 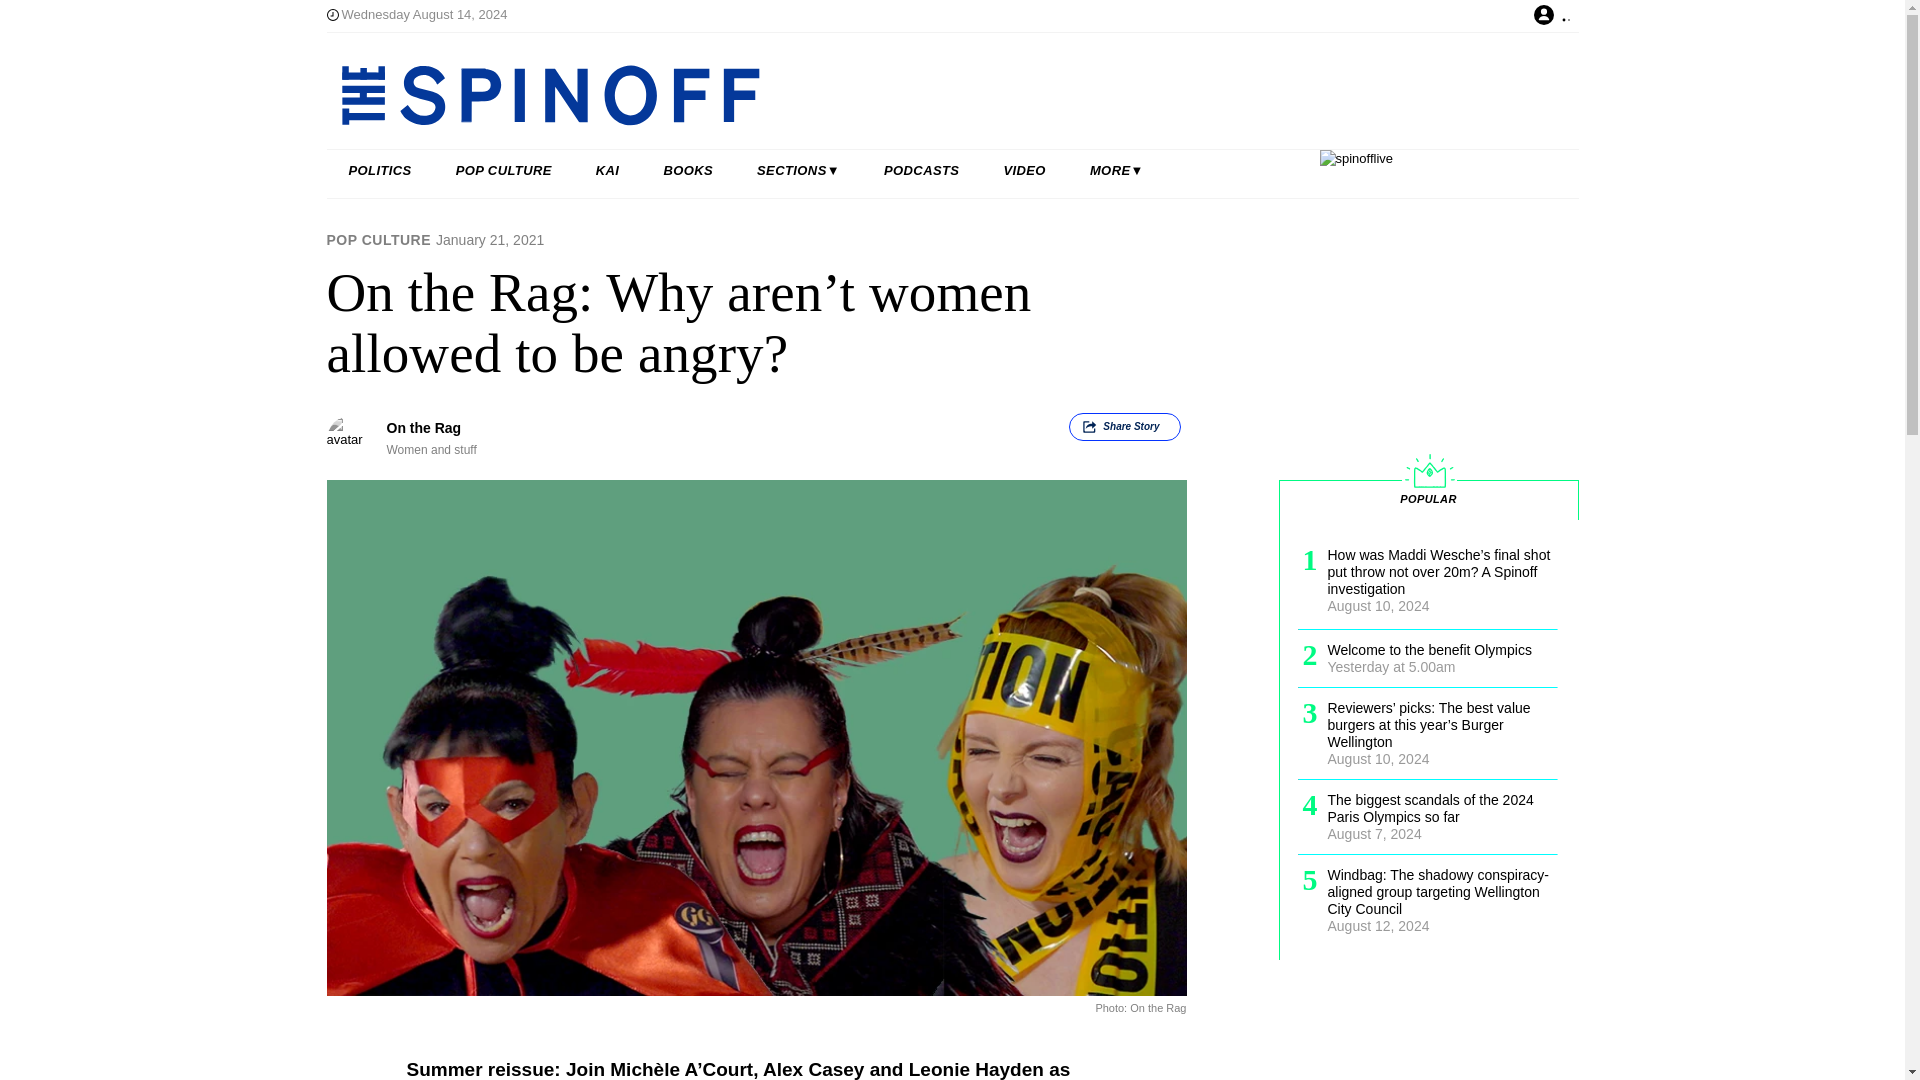 What do you see at coordinates (1116, 171) in the screenshot?
I see `MORE` at bounding box center [1116, 171].